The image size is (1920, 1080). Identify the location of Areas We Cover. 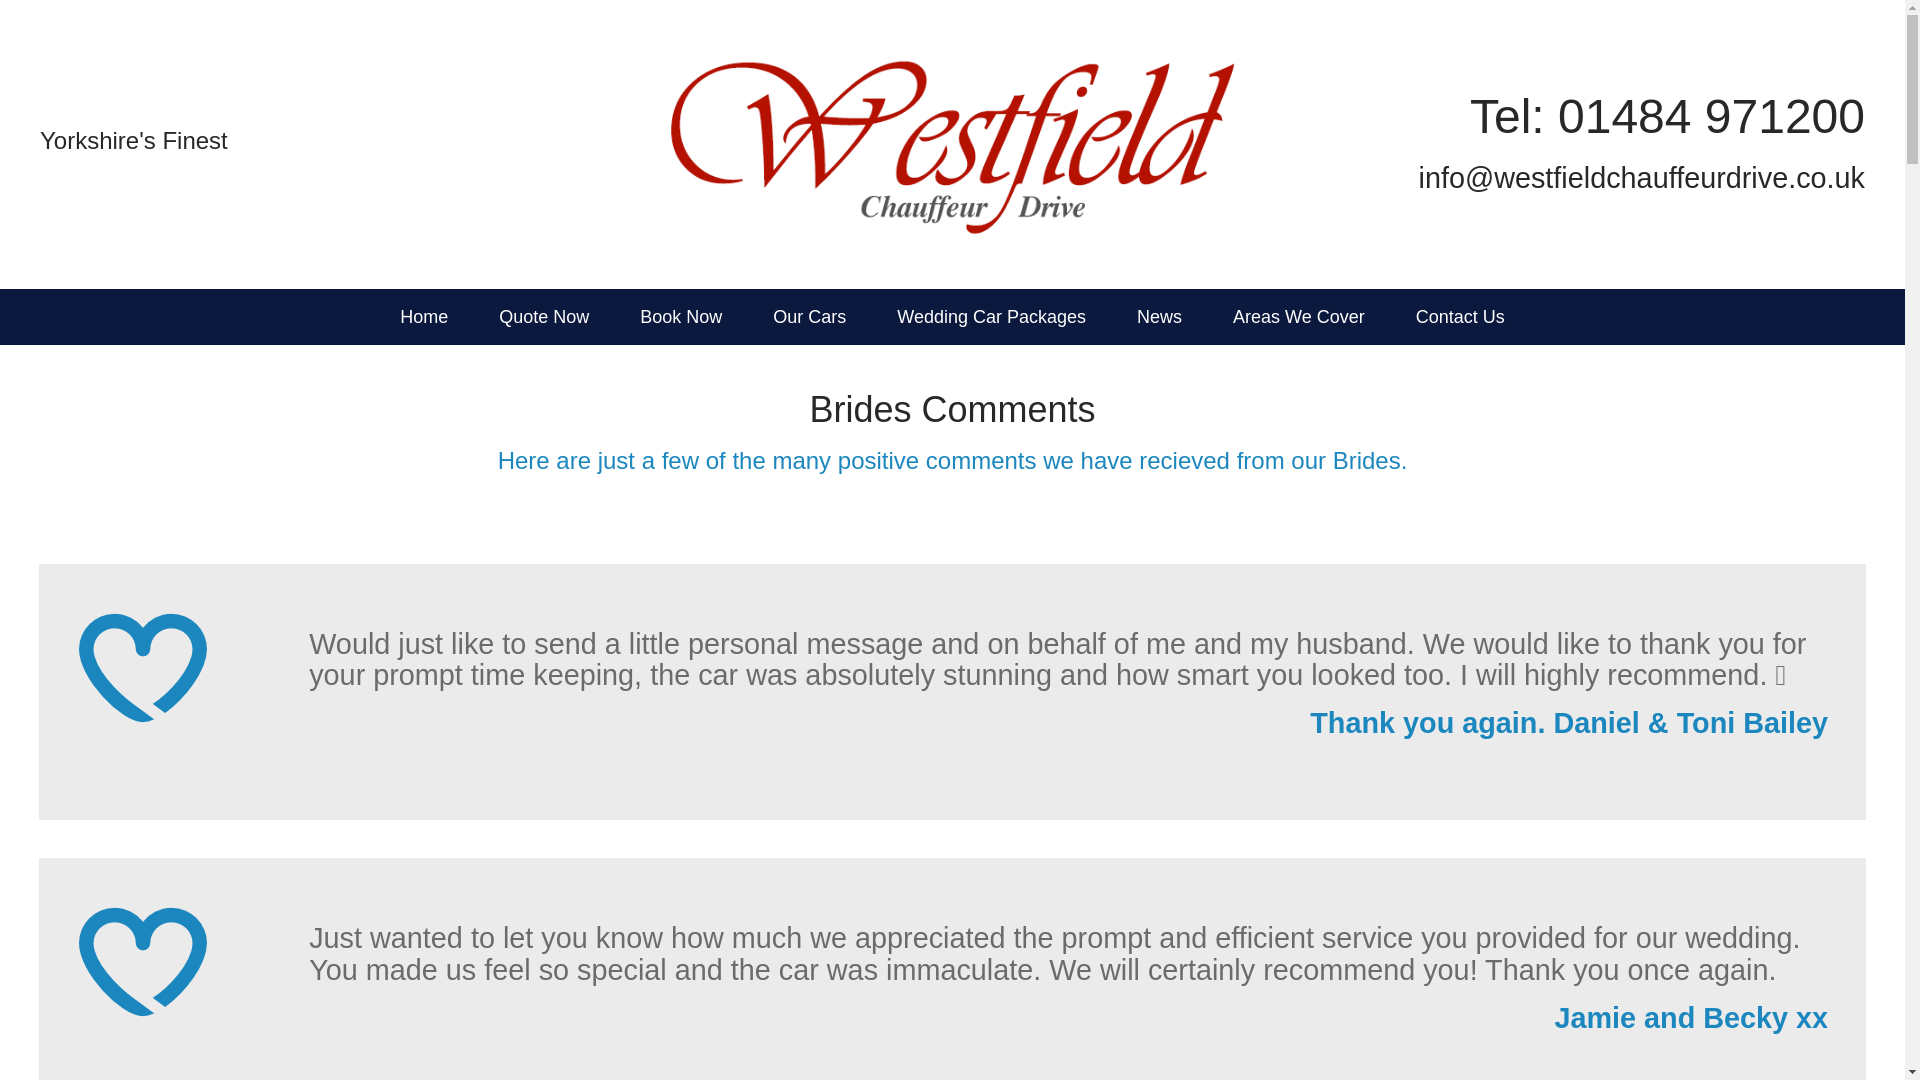
(1298, 316).